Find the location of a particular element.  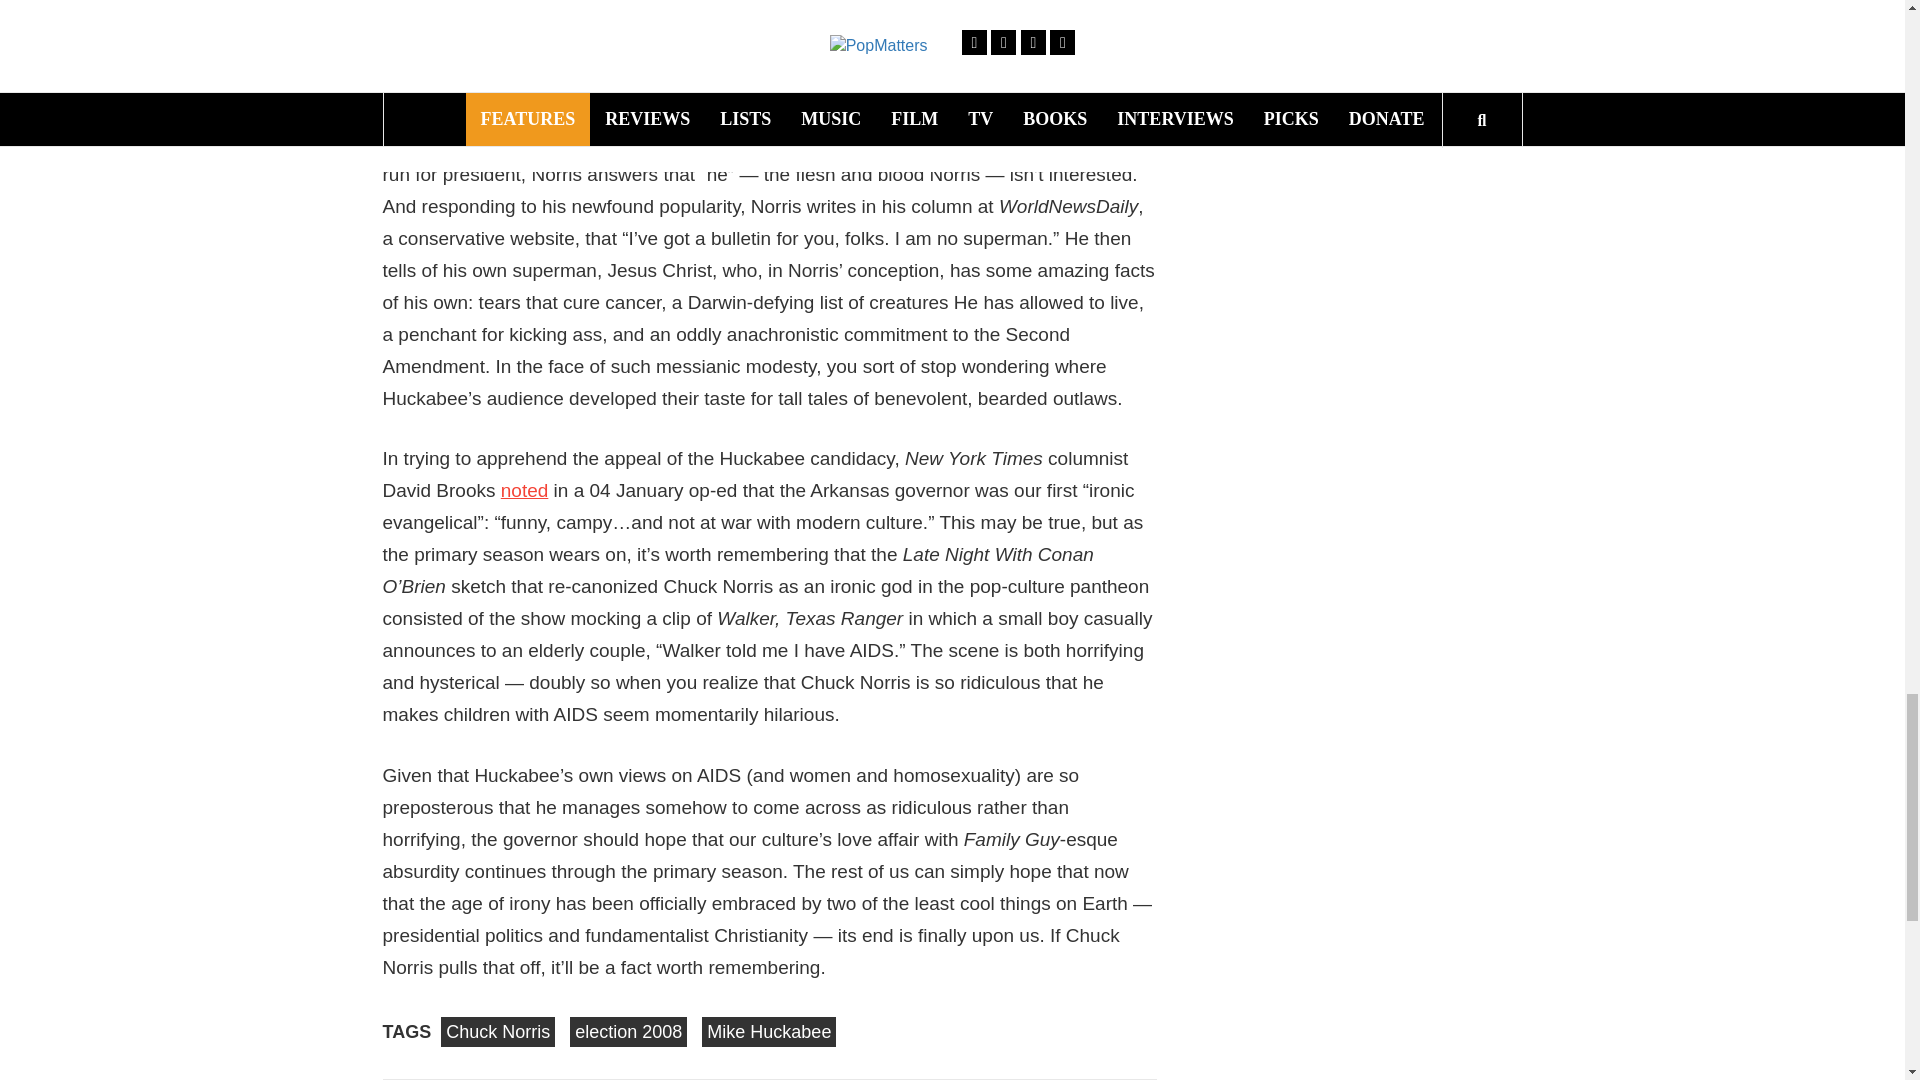

noted is located at coordinates (525, 490).